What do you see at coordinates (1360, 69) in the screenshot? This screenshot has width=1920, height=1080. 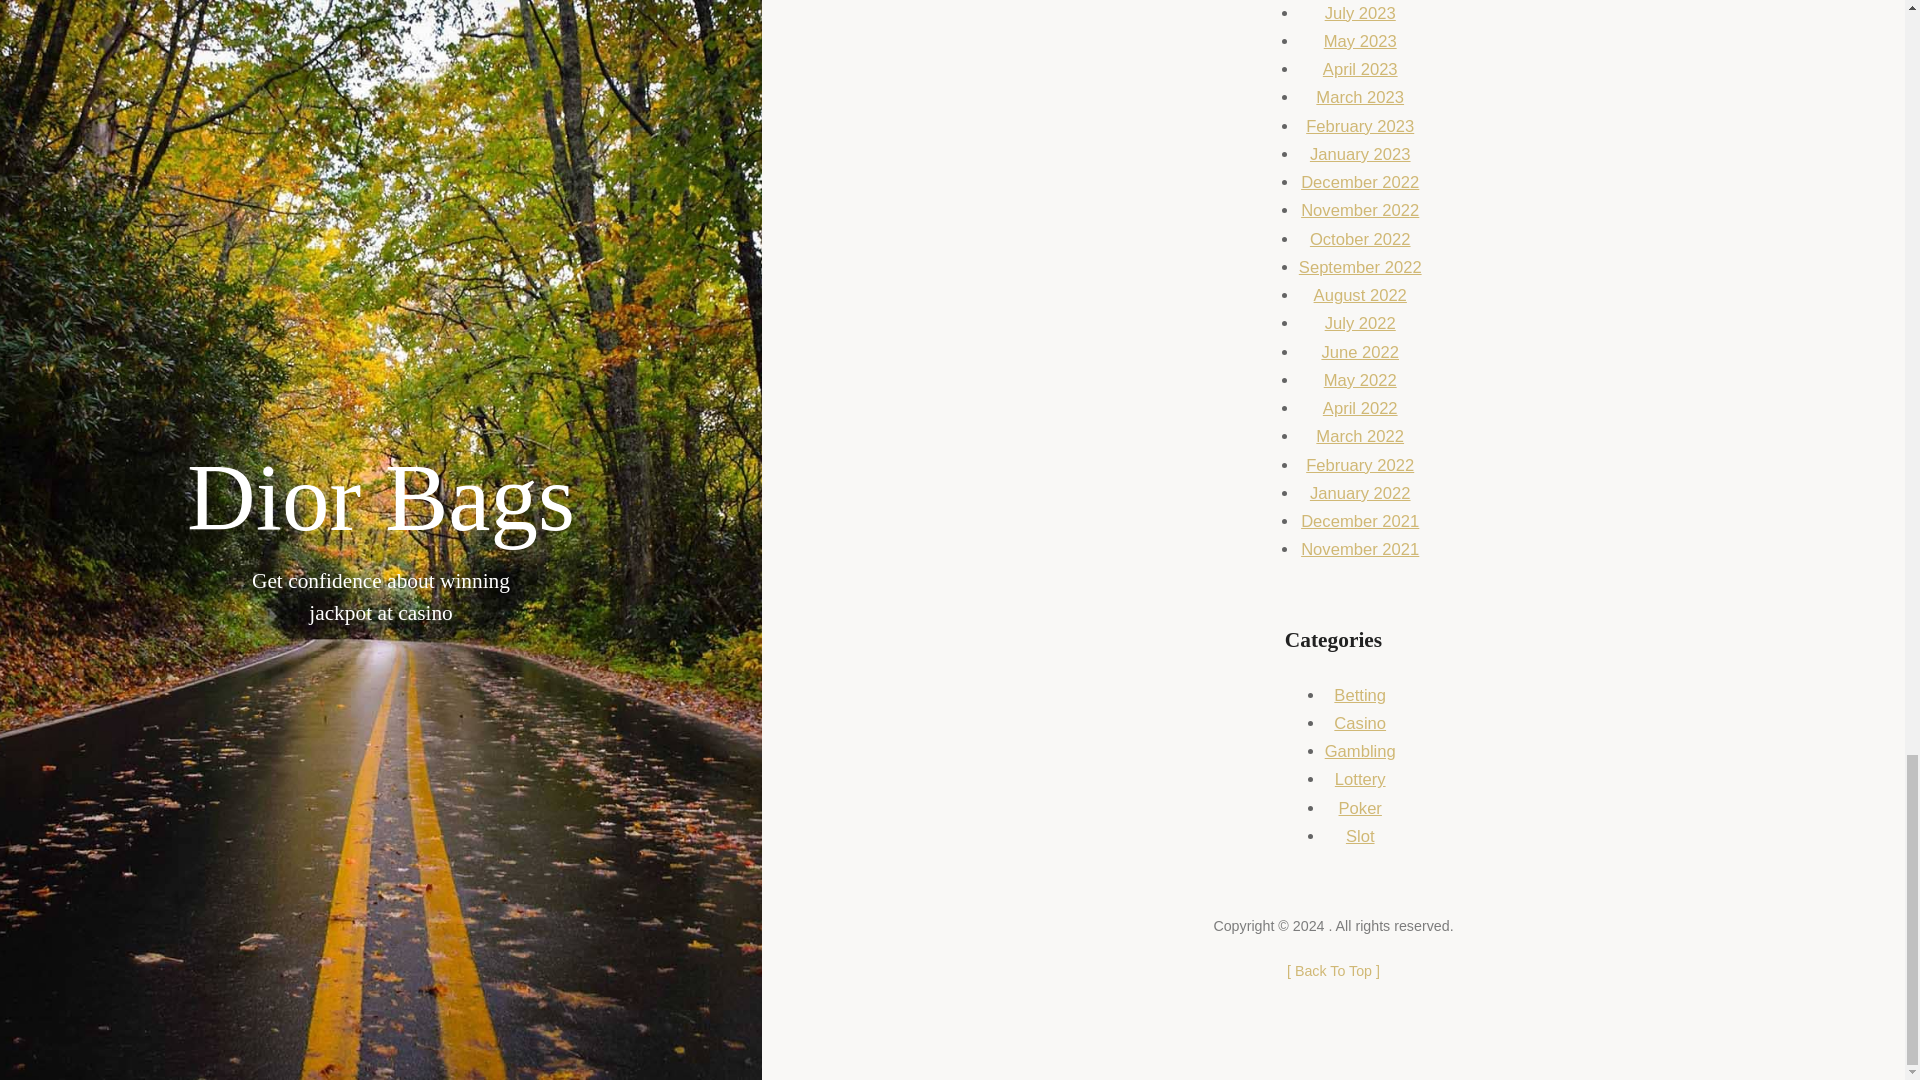 I see `April 2023` at bounding box center [1360, 69].